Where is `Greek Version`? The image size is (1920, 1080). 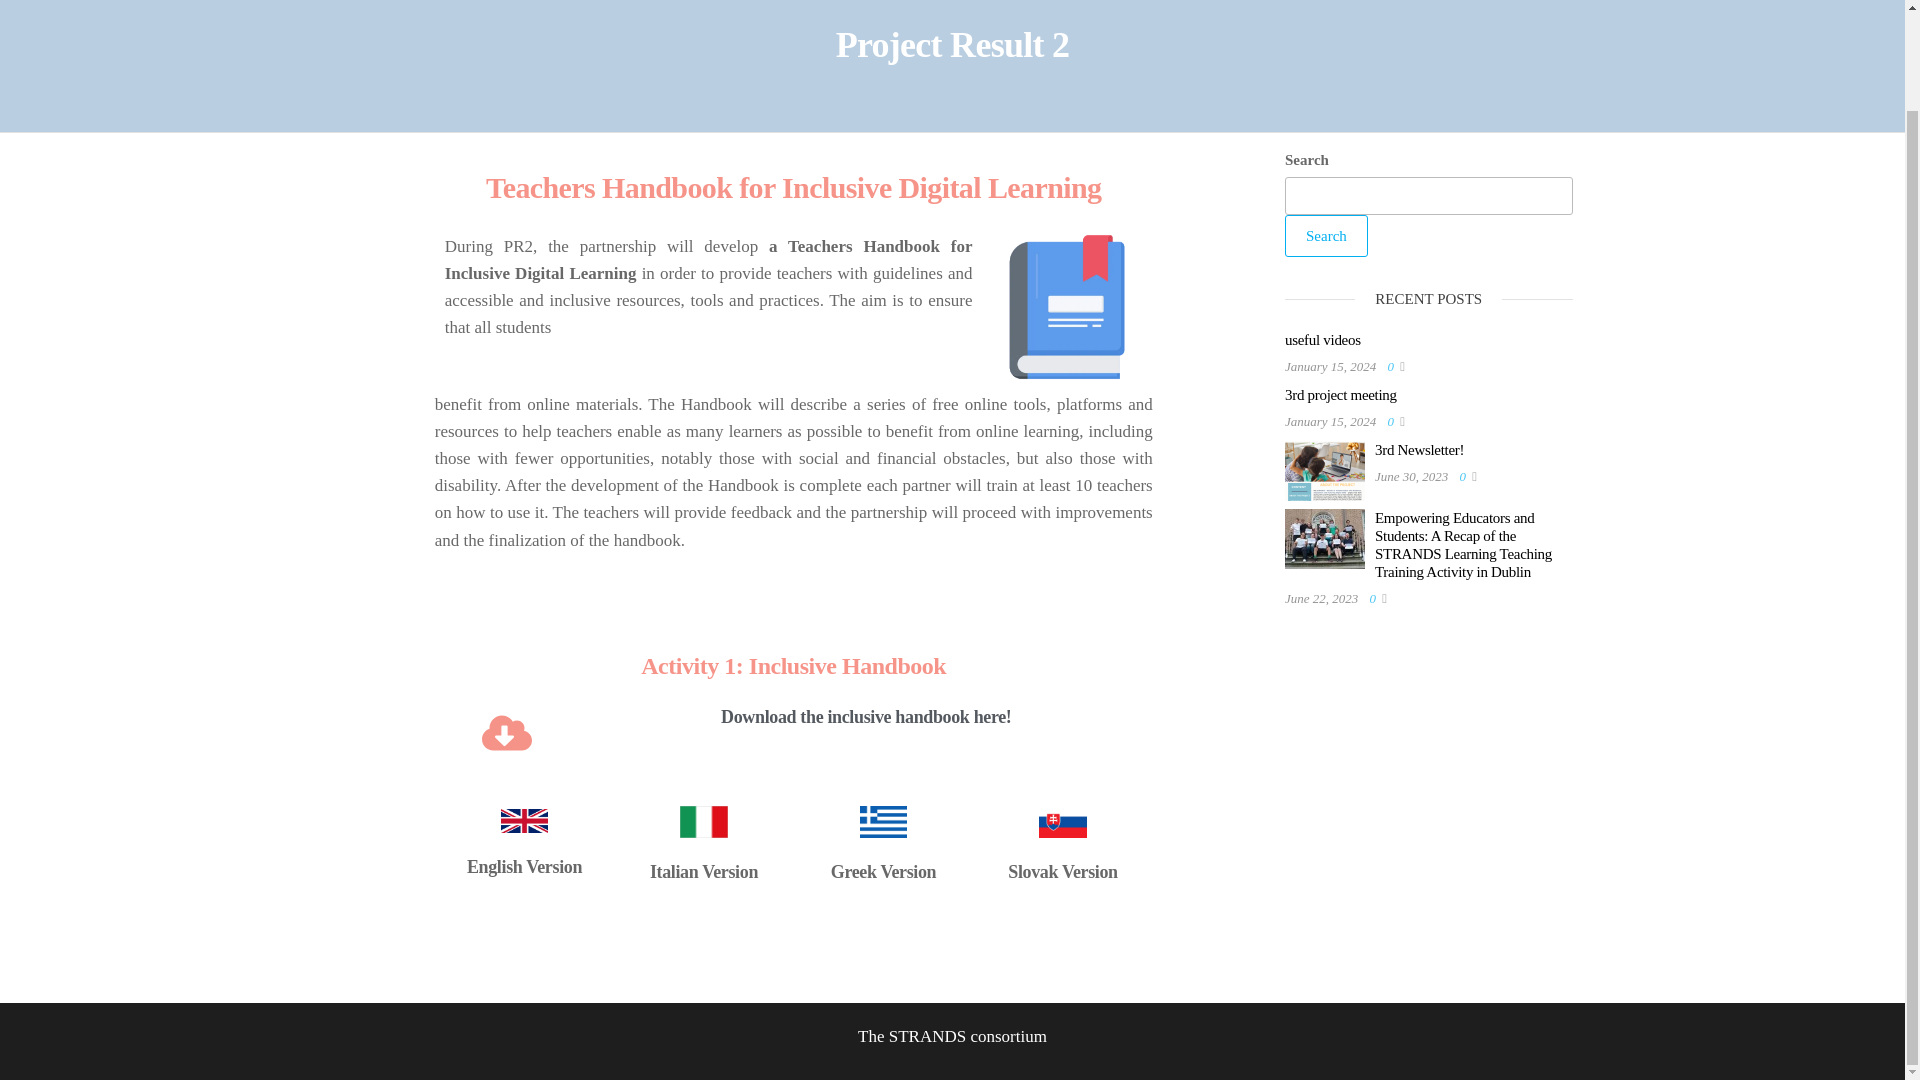
Greek Version is located at coordinates (884, 872).